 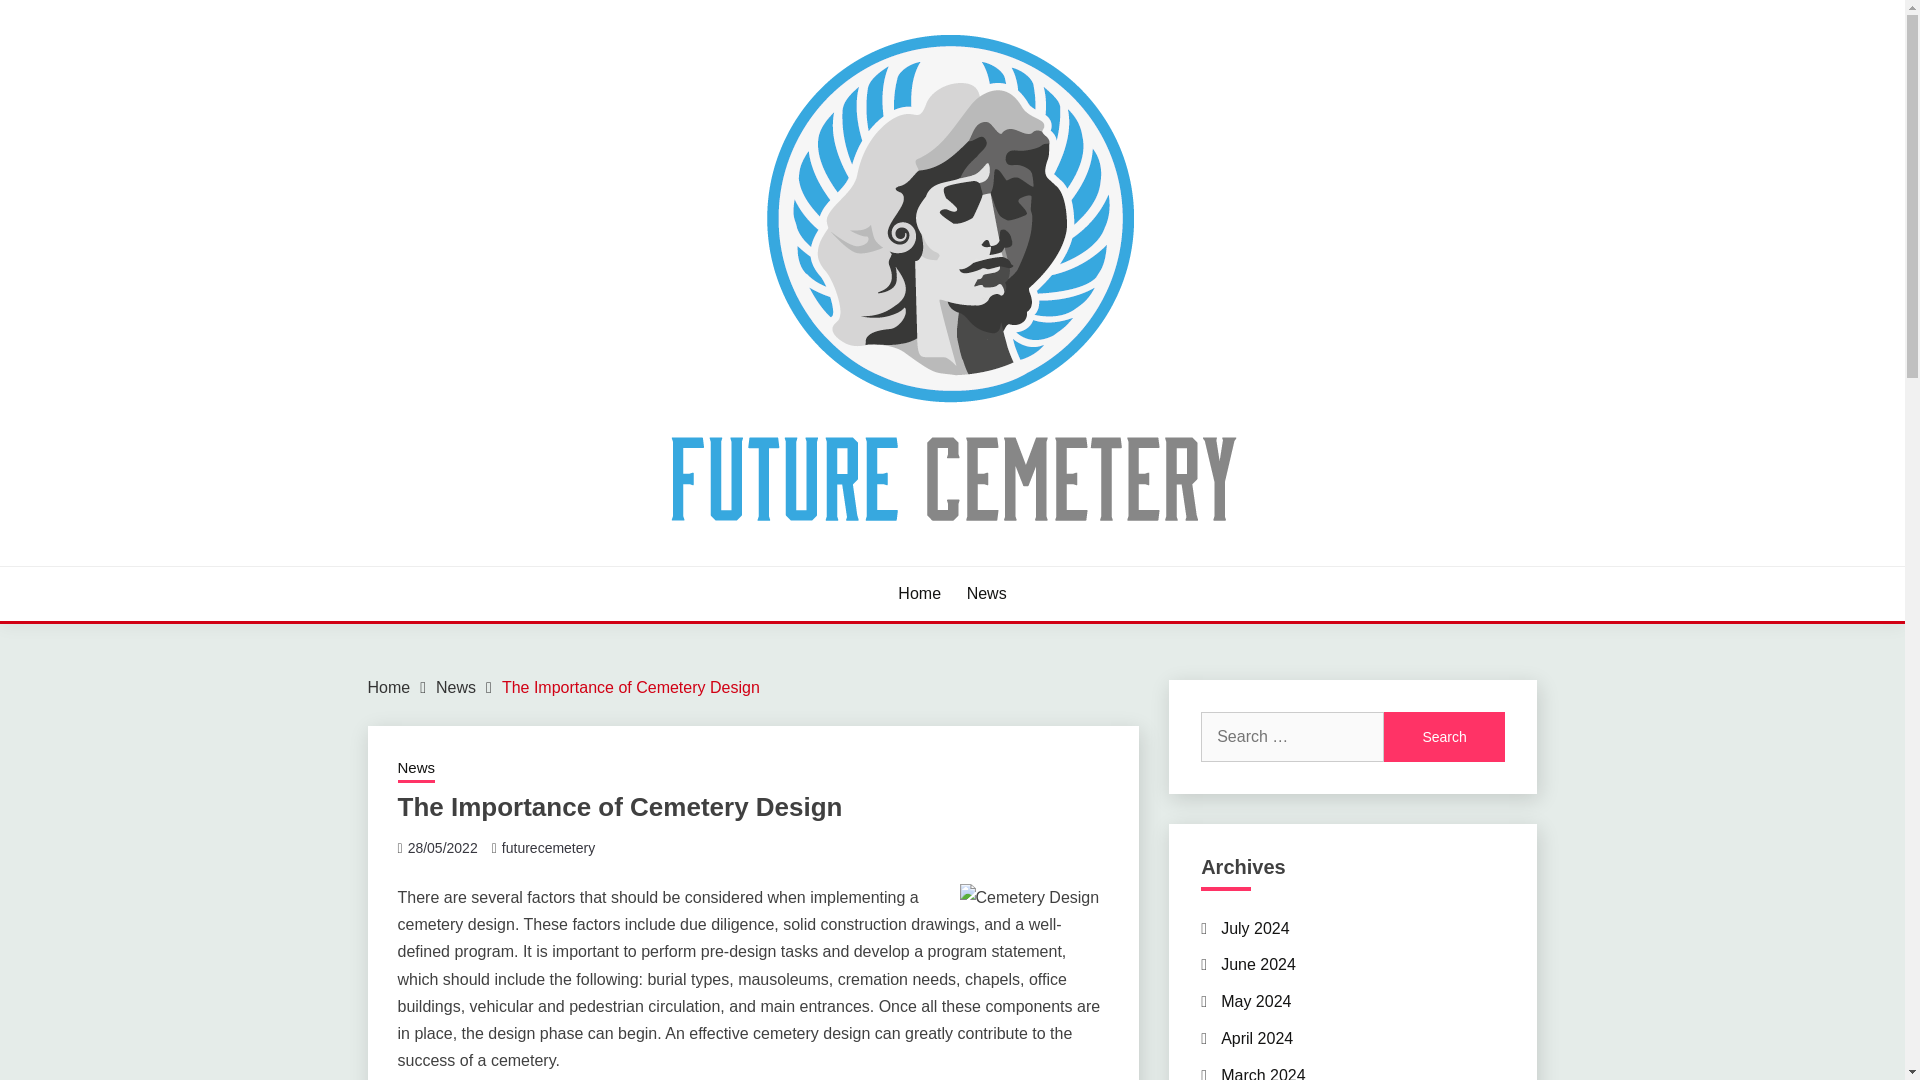 What do you see at coordinates (1258, 964) in the screenshot?
I see `June 2024` at bounding box center [1258, 964].